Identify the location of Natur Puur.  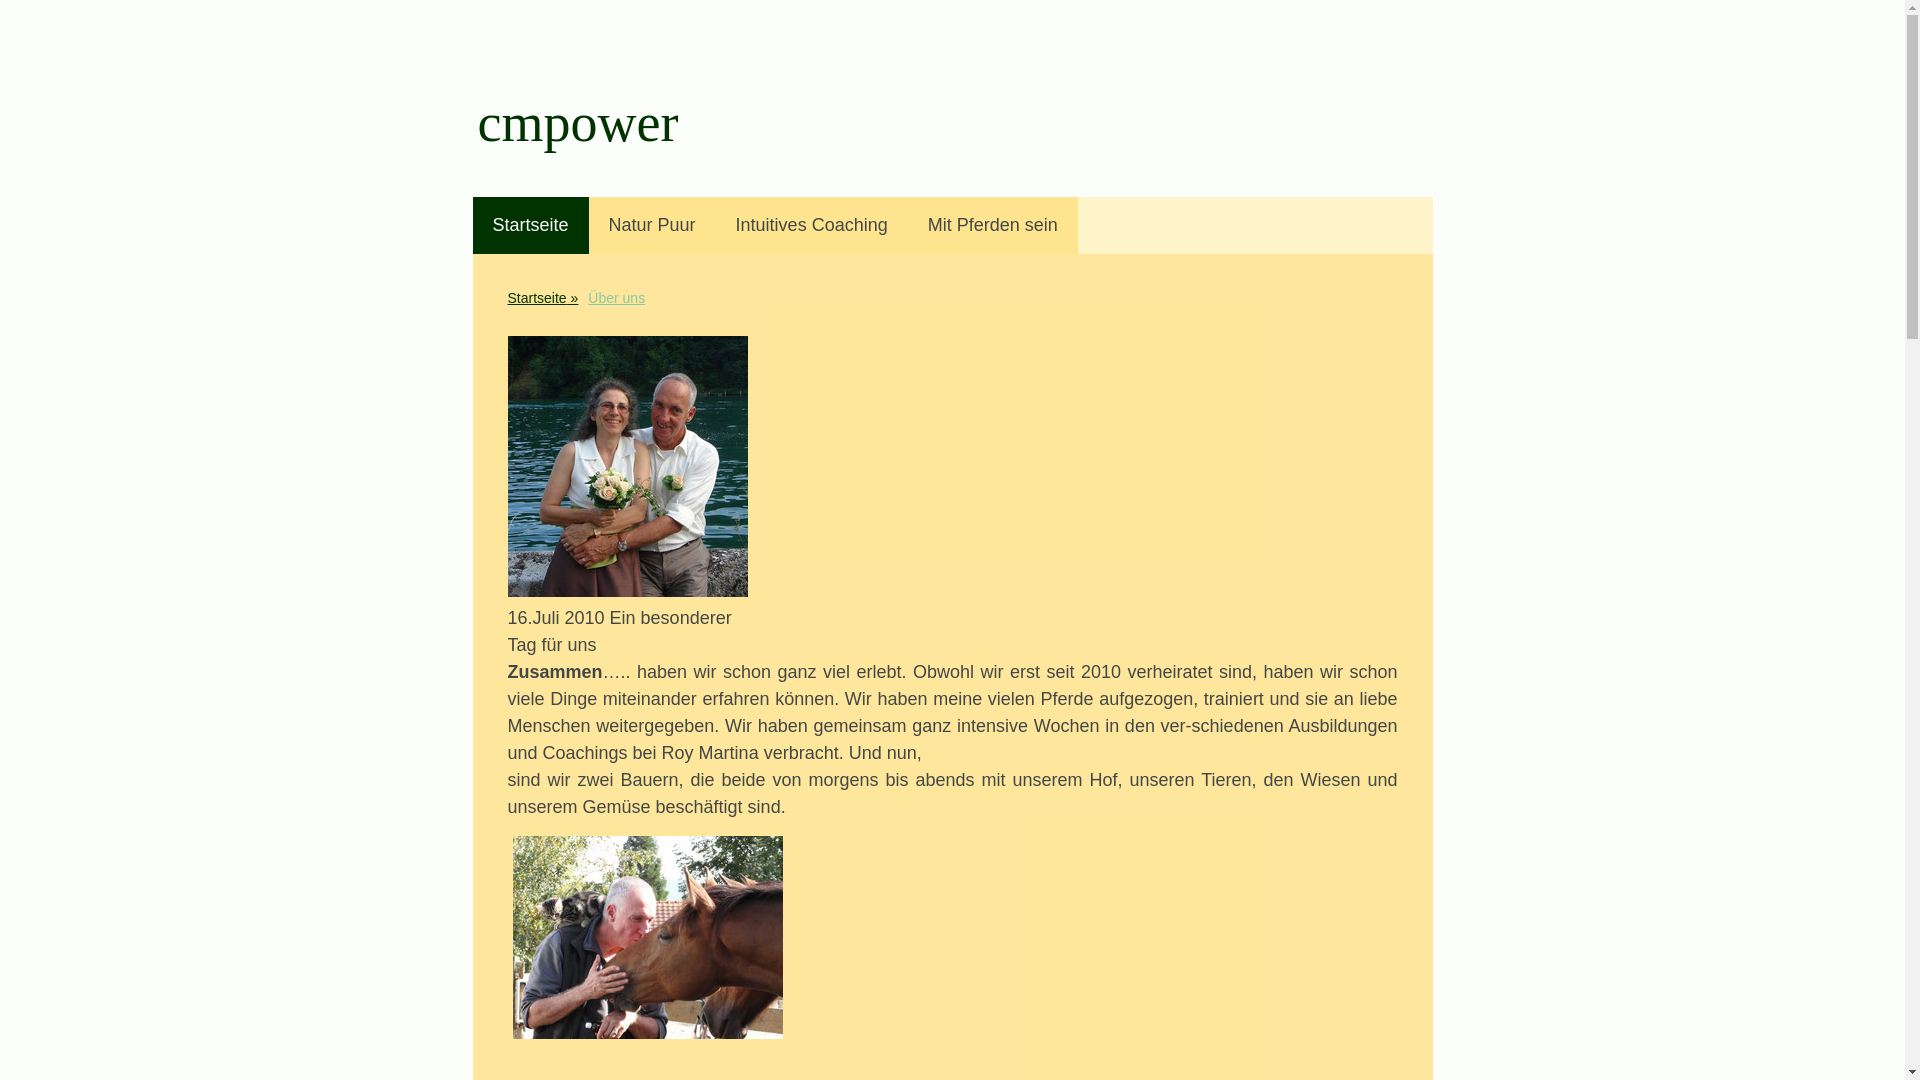
(652, 226).